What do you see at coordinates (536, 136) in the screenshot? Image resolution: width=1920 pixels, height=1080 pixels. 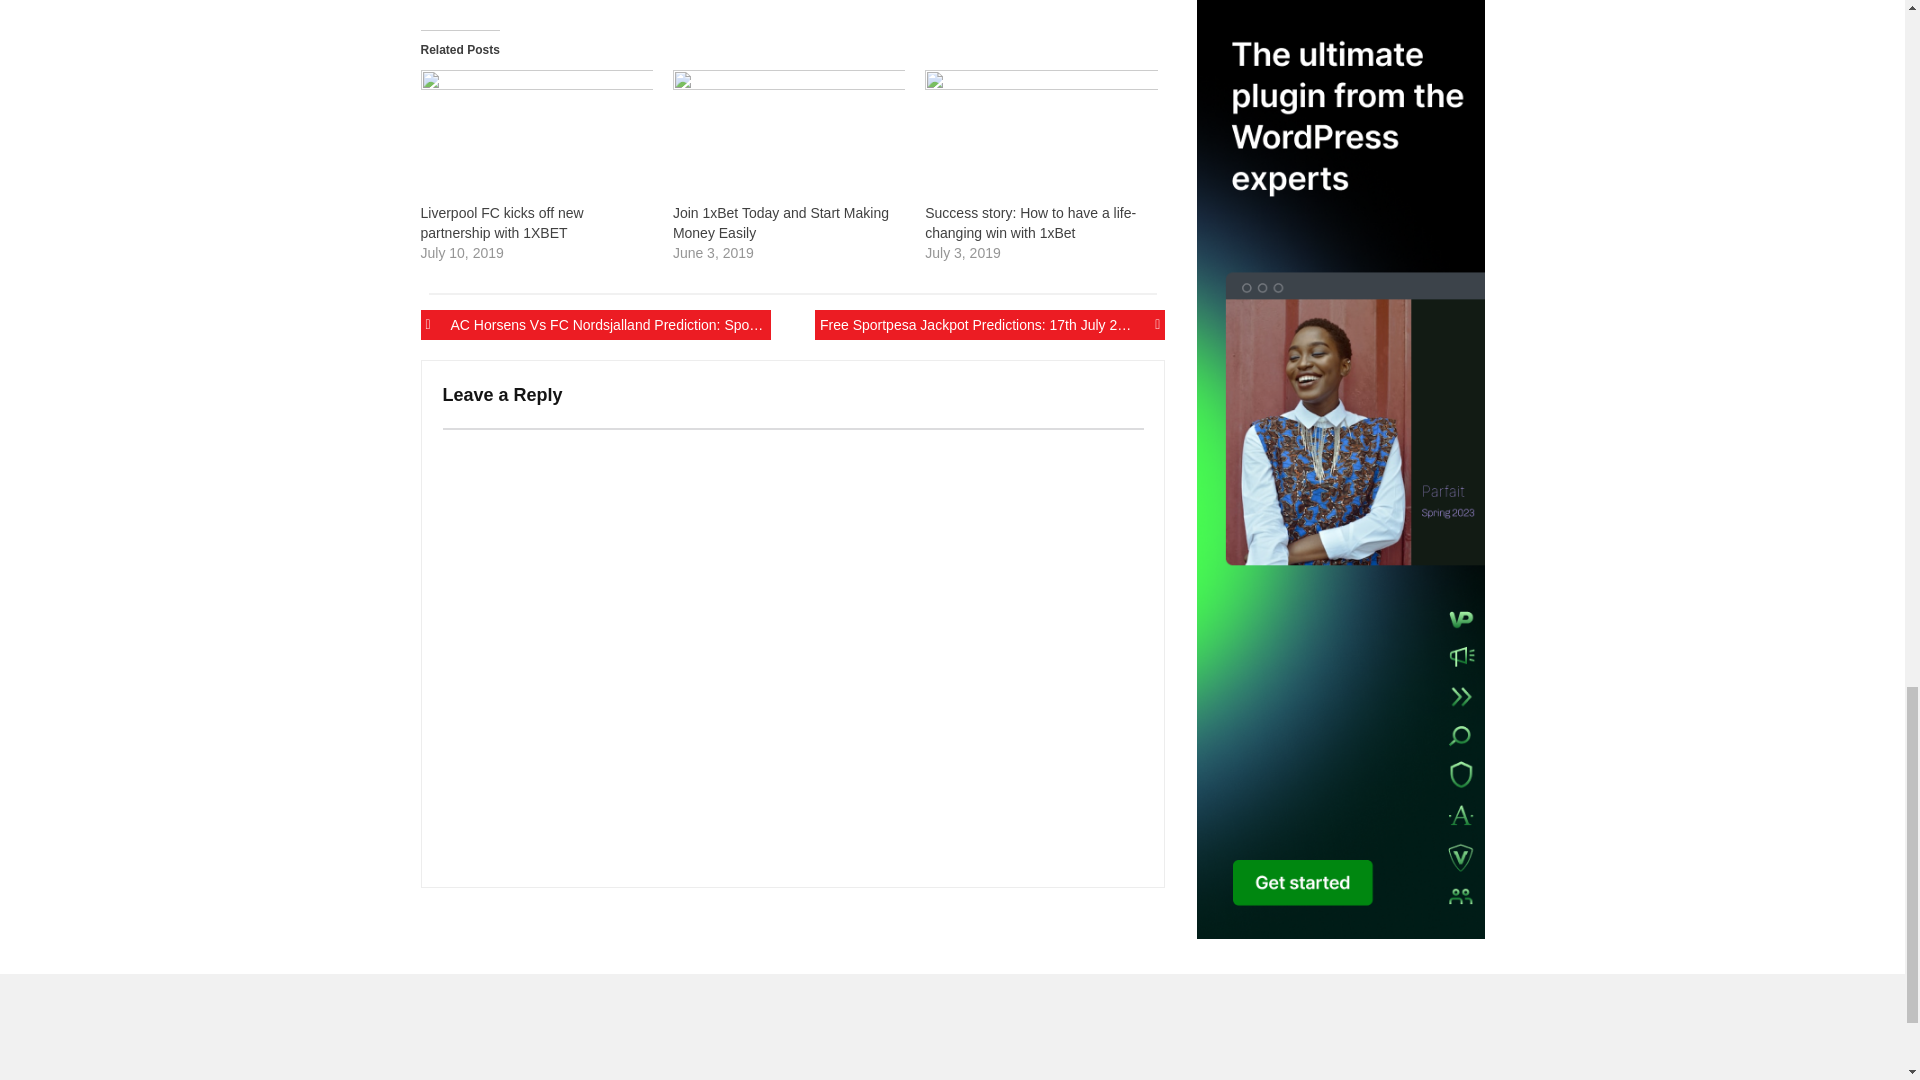 I see `Liverpool FC kicks off new partnership with 1XBET` at bounding box center [536, 136].